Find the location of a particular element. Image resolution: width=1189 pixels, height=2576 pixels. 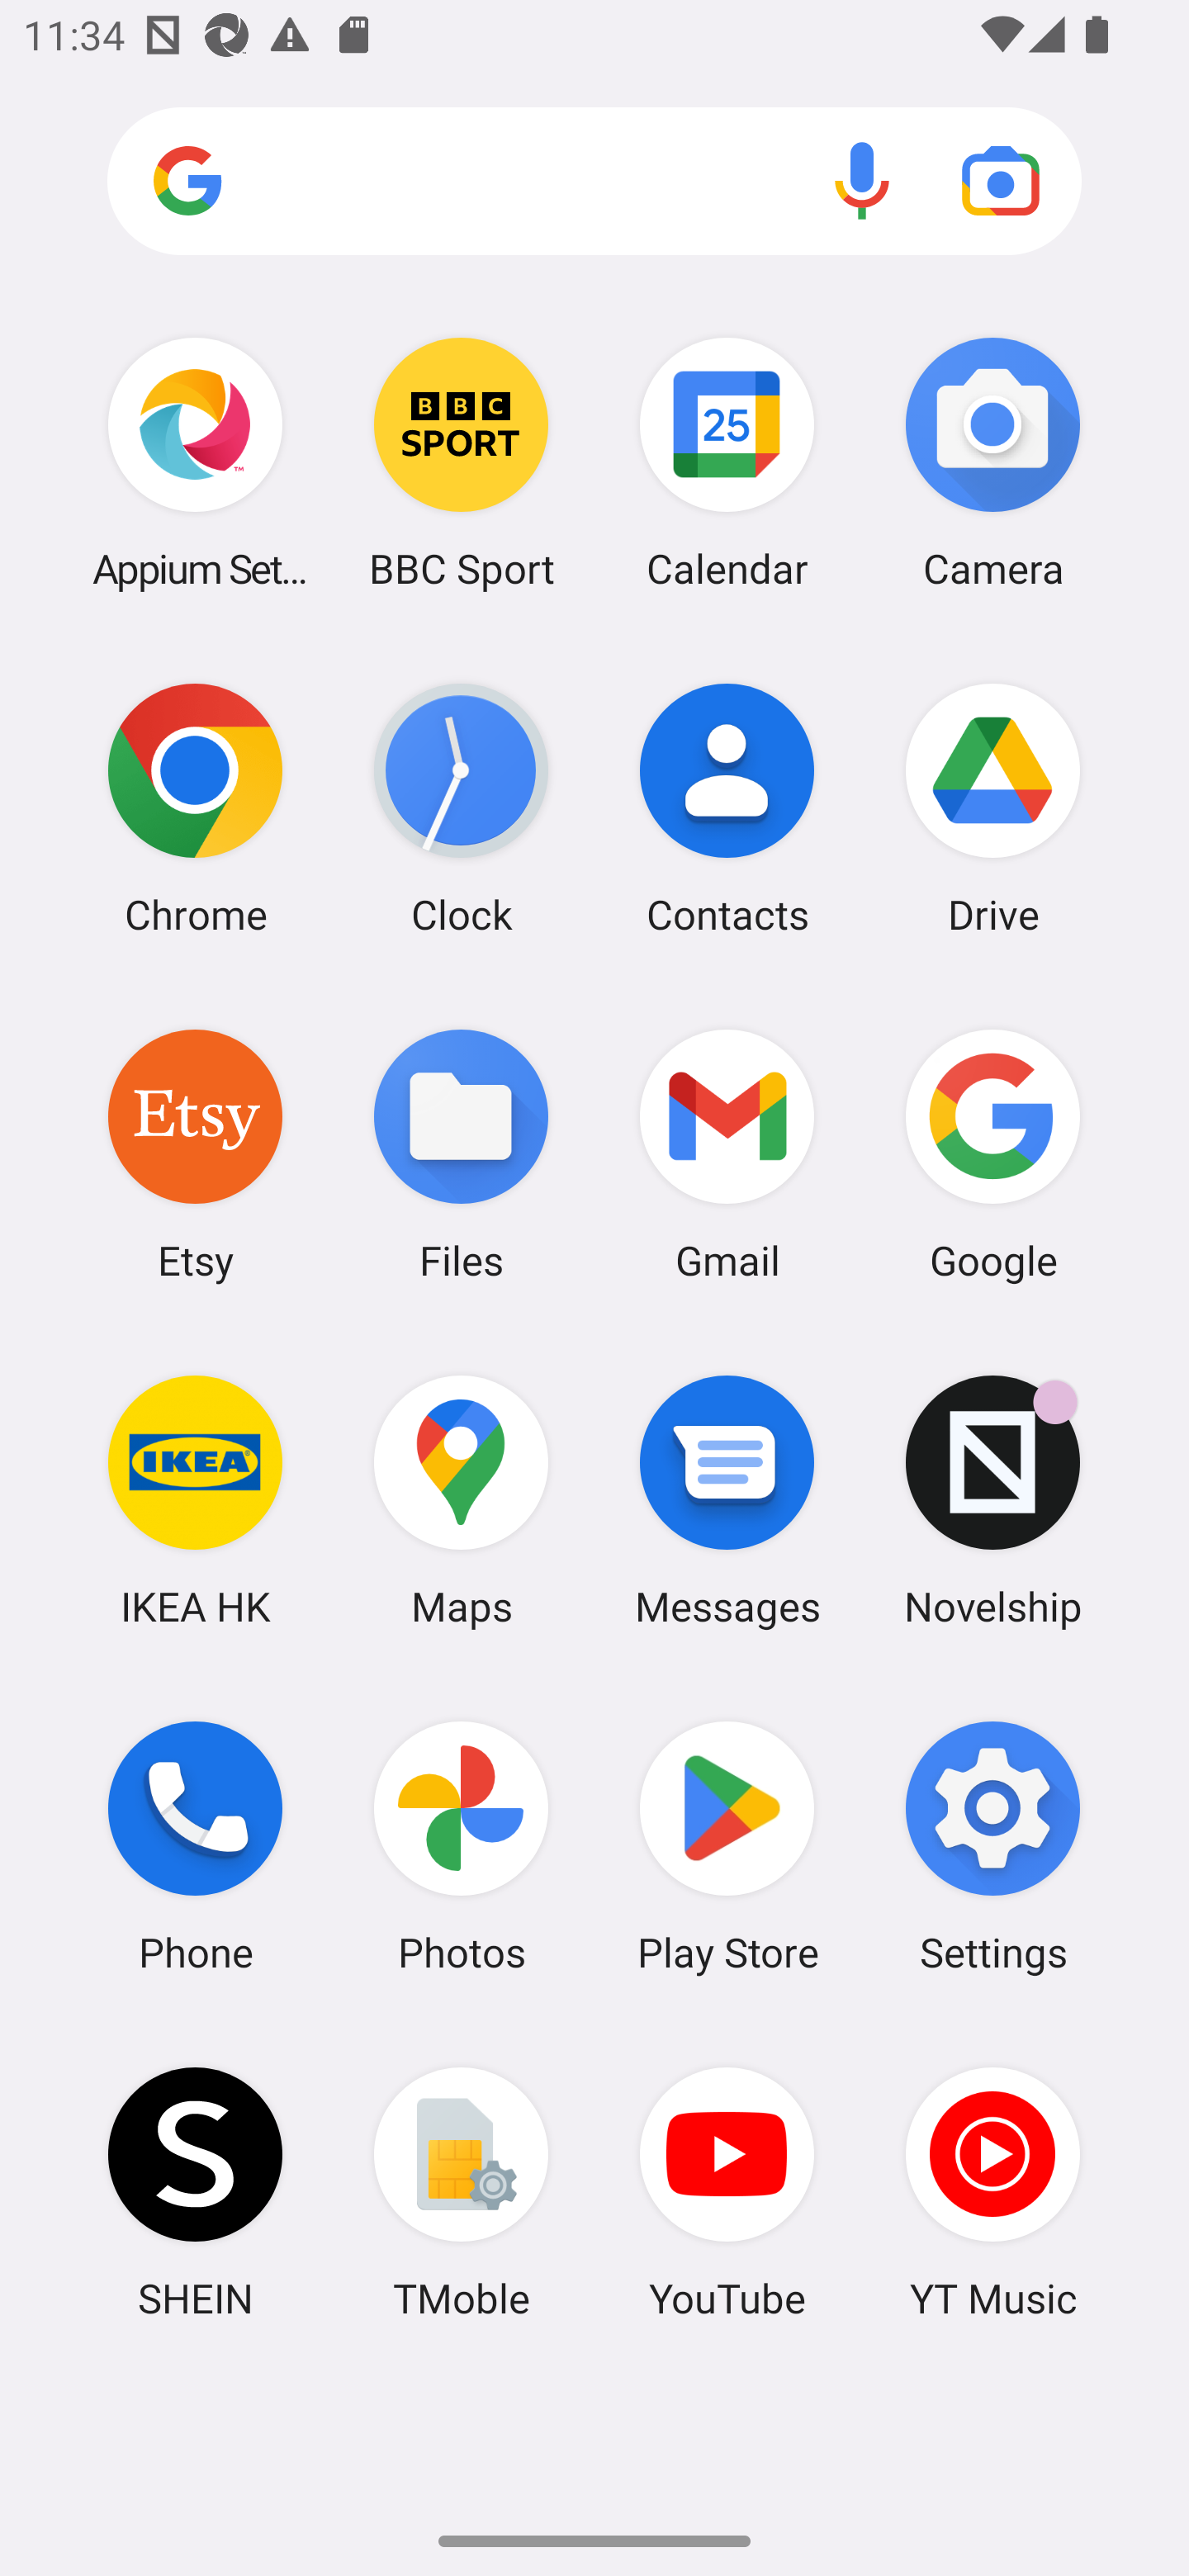

Camera is located at coordinates (992, 462).